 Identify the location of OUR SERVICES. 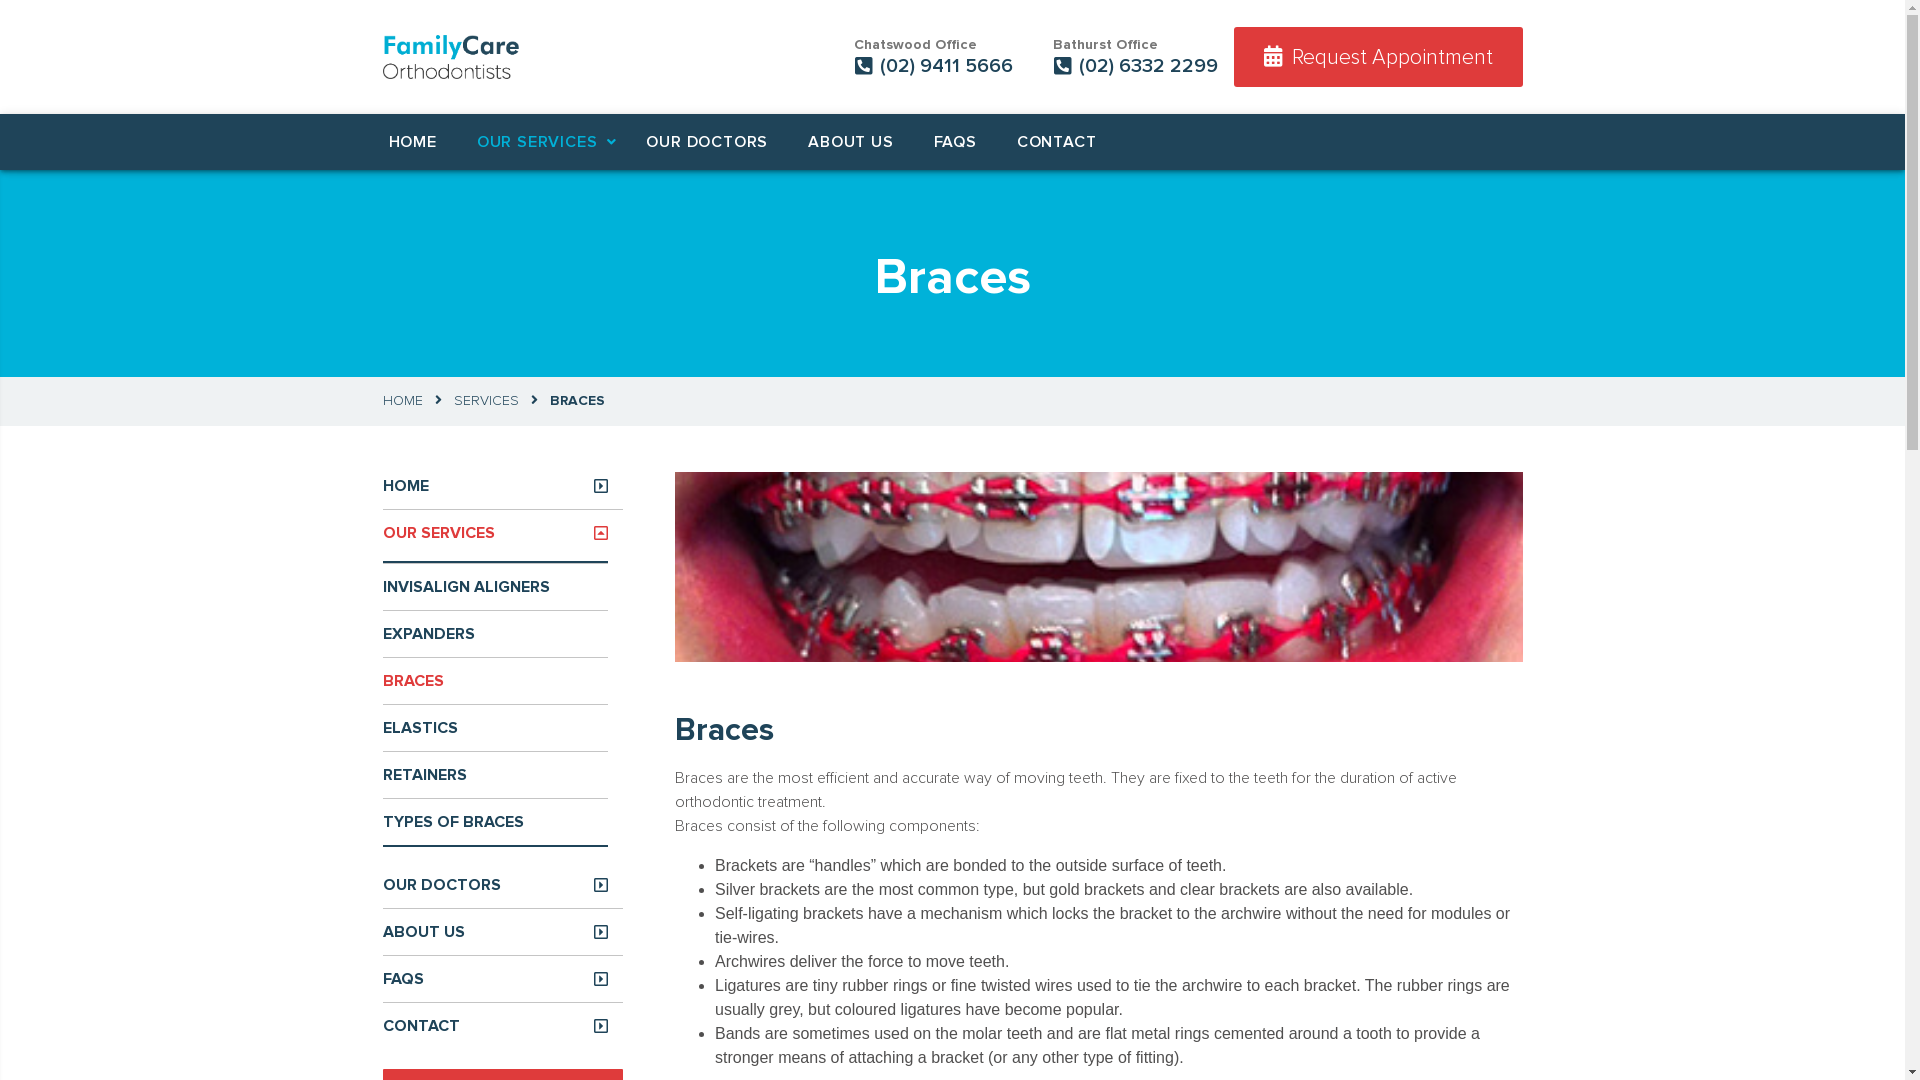
(494, 533).